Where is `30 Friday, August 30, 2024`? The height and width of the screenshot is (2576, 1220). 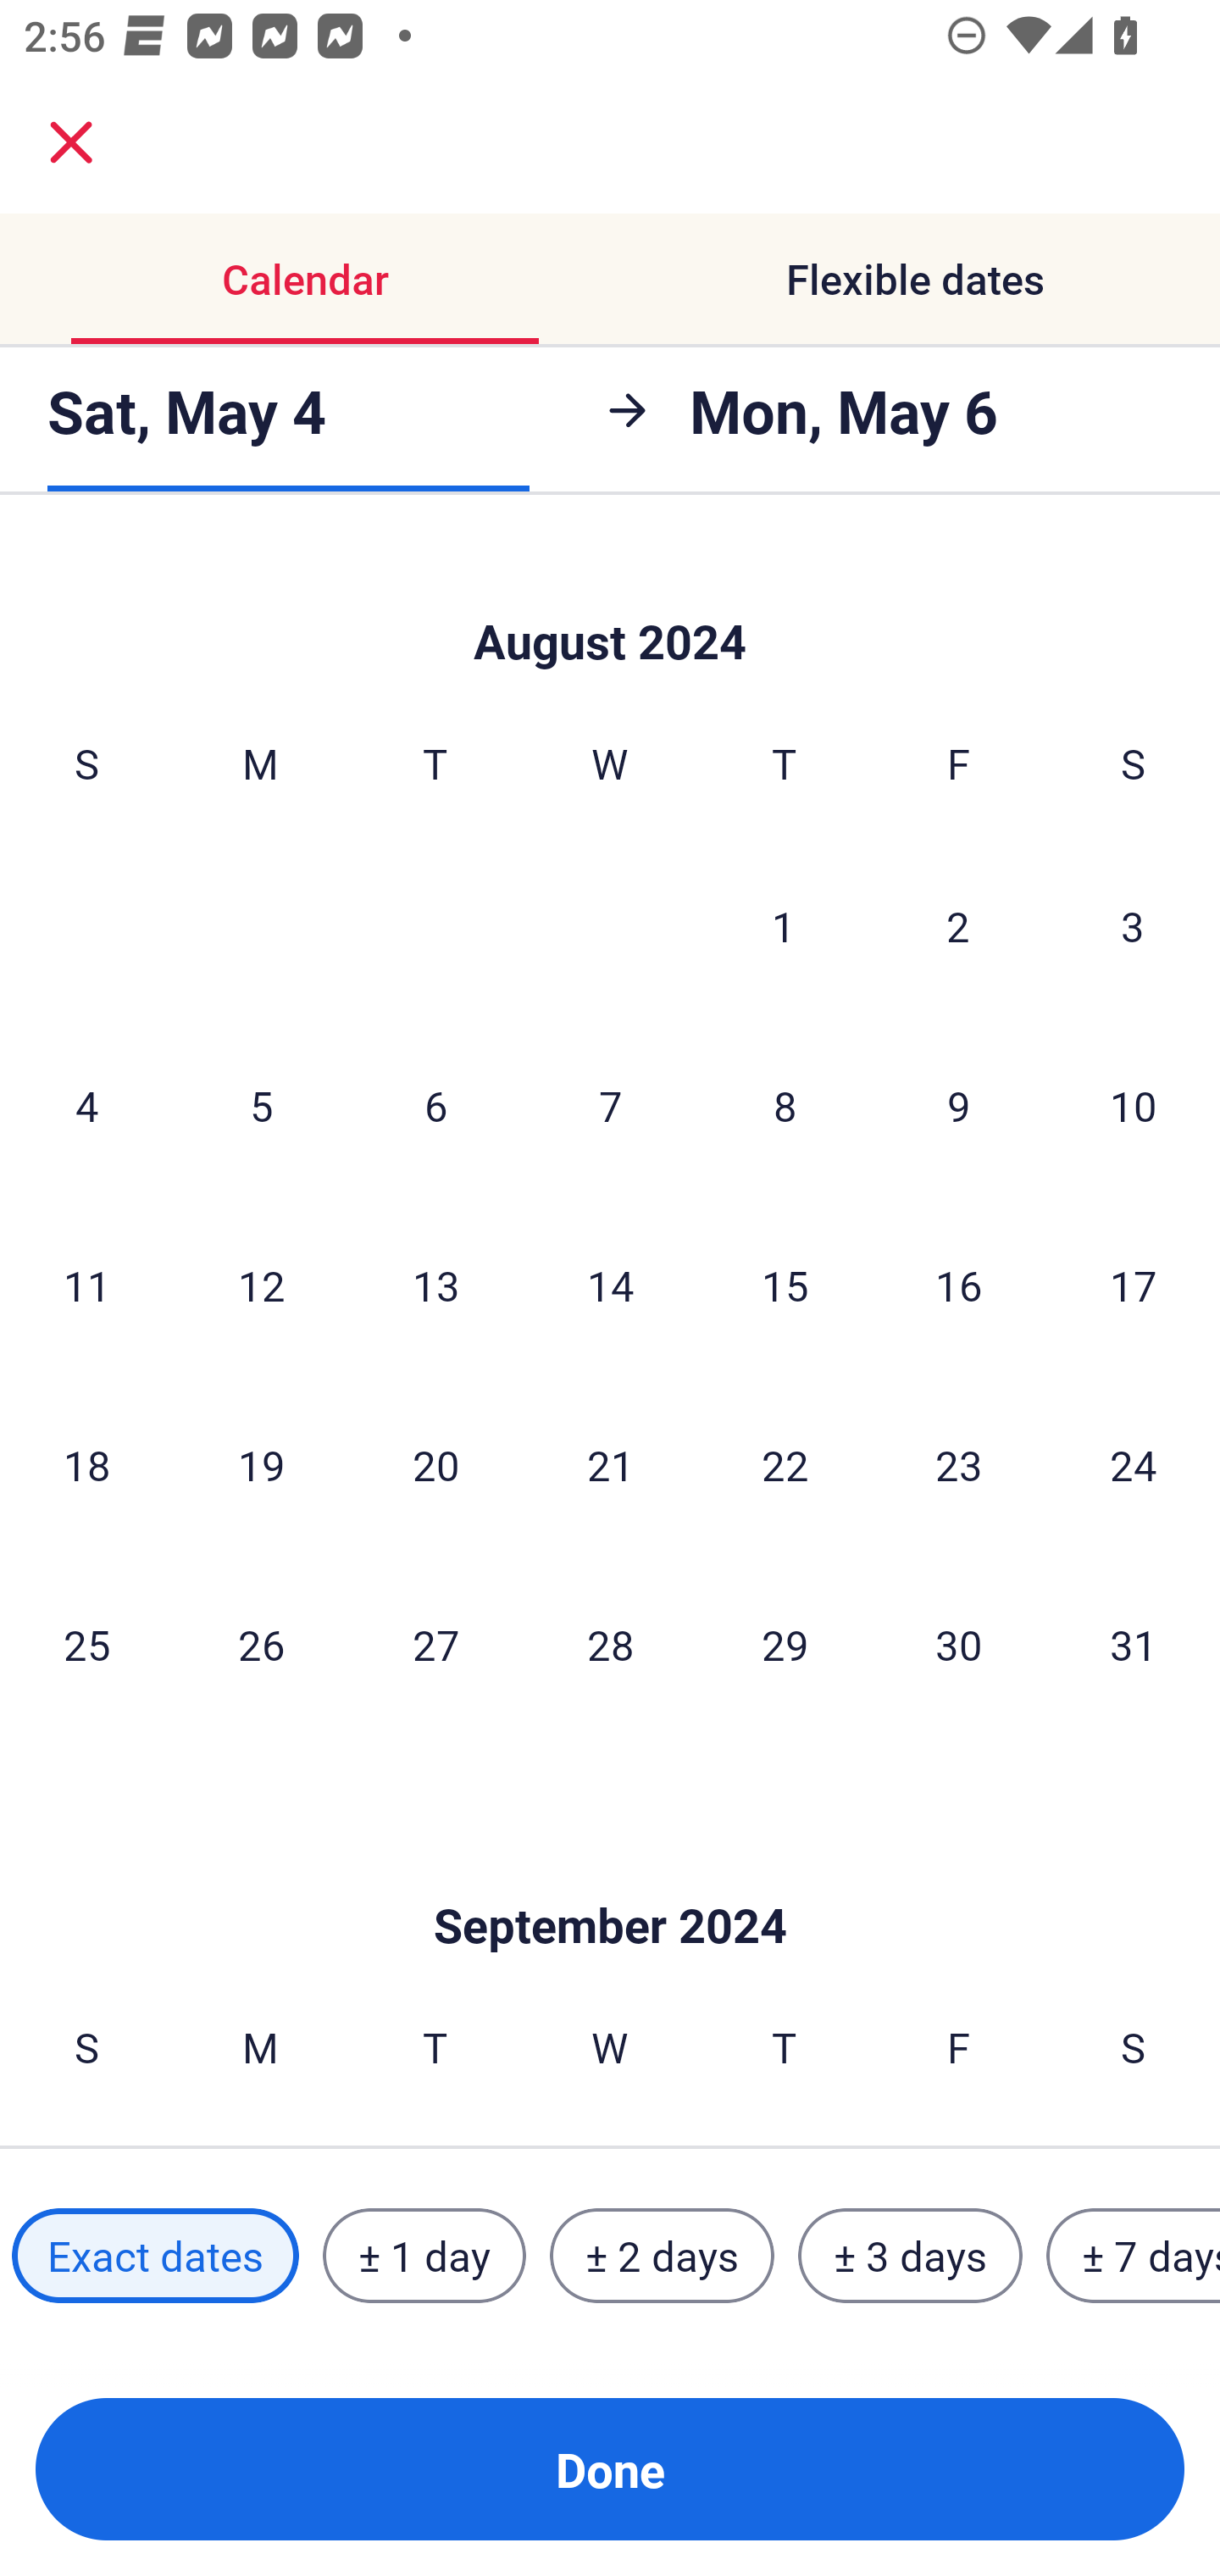
30 Friday, August 30, 2024 is located at coordinates (959, 1644).